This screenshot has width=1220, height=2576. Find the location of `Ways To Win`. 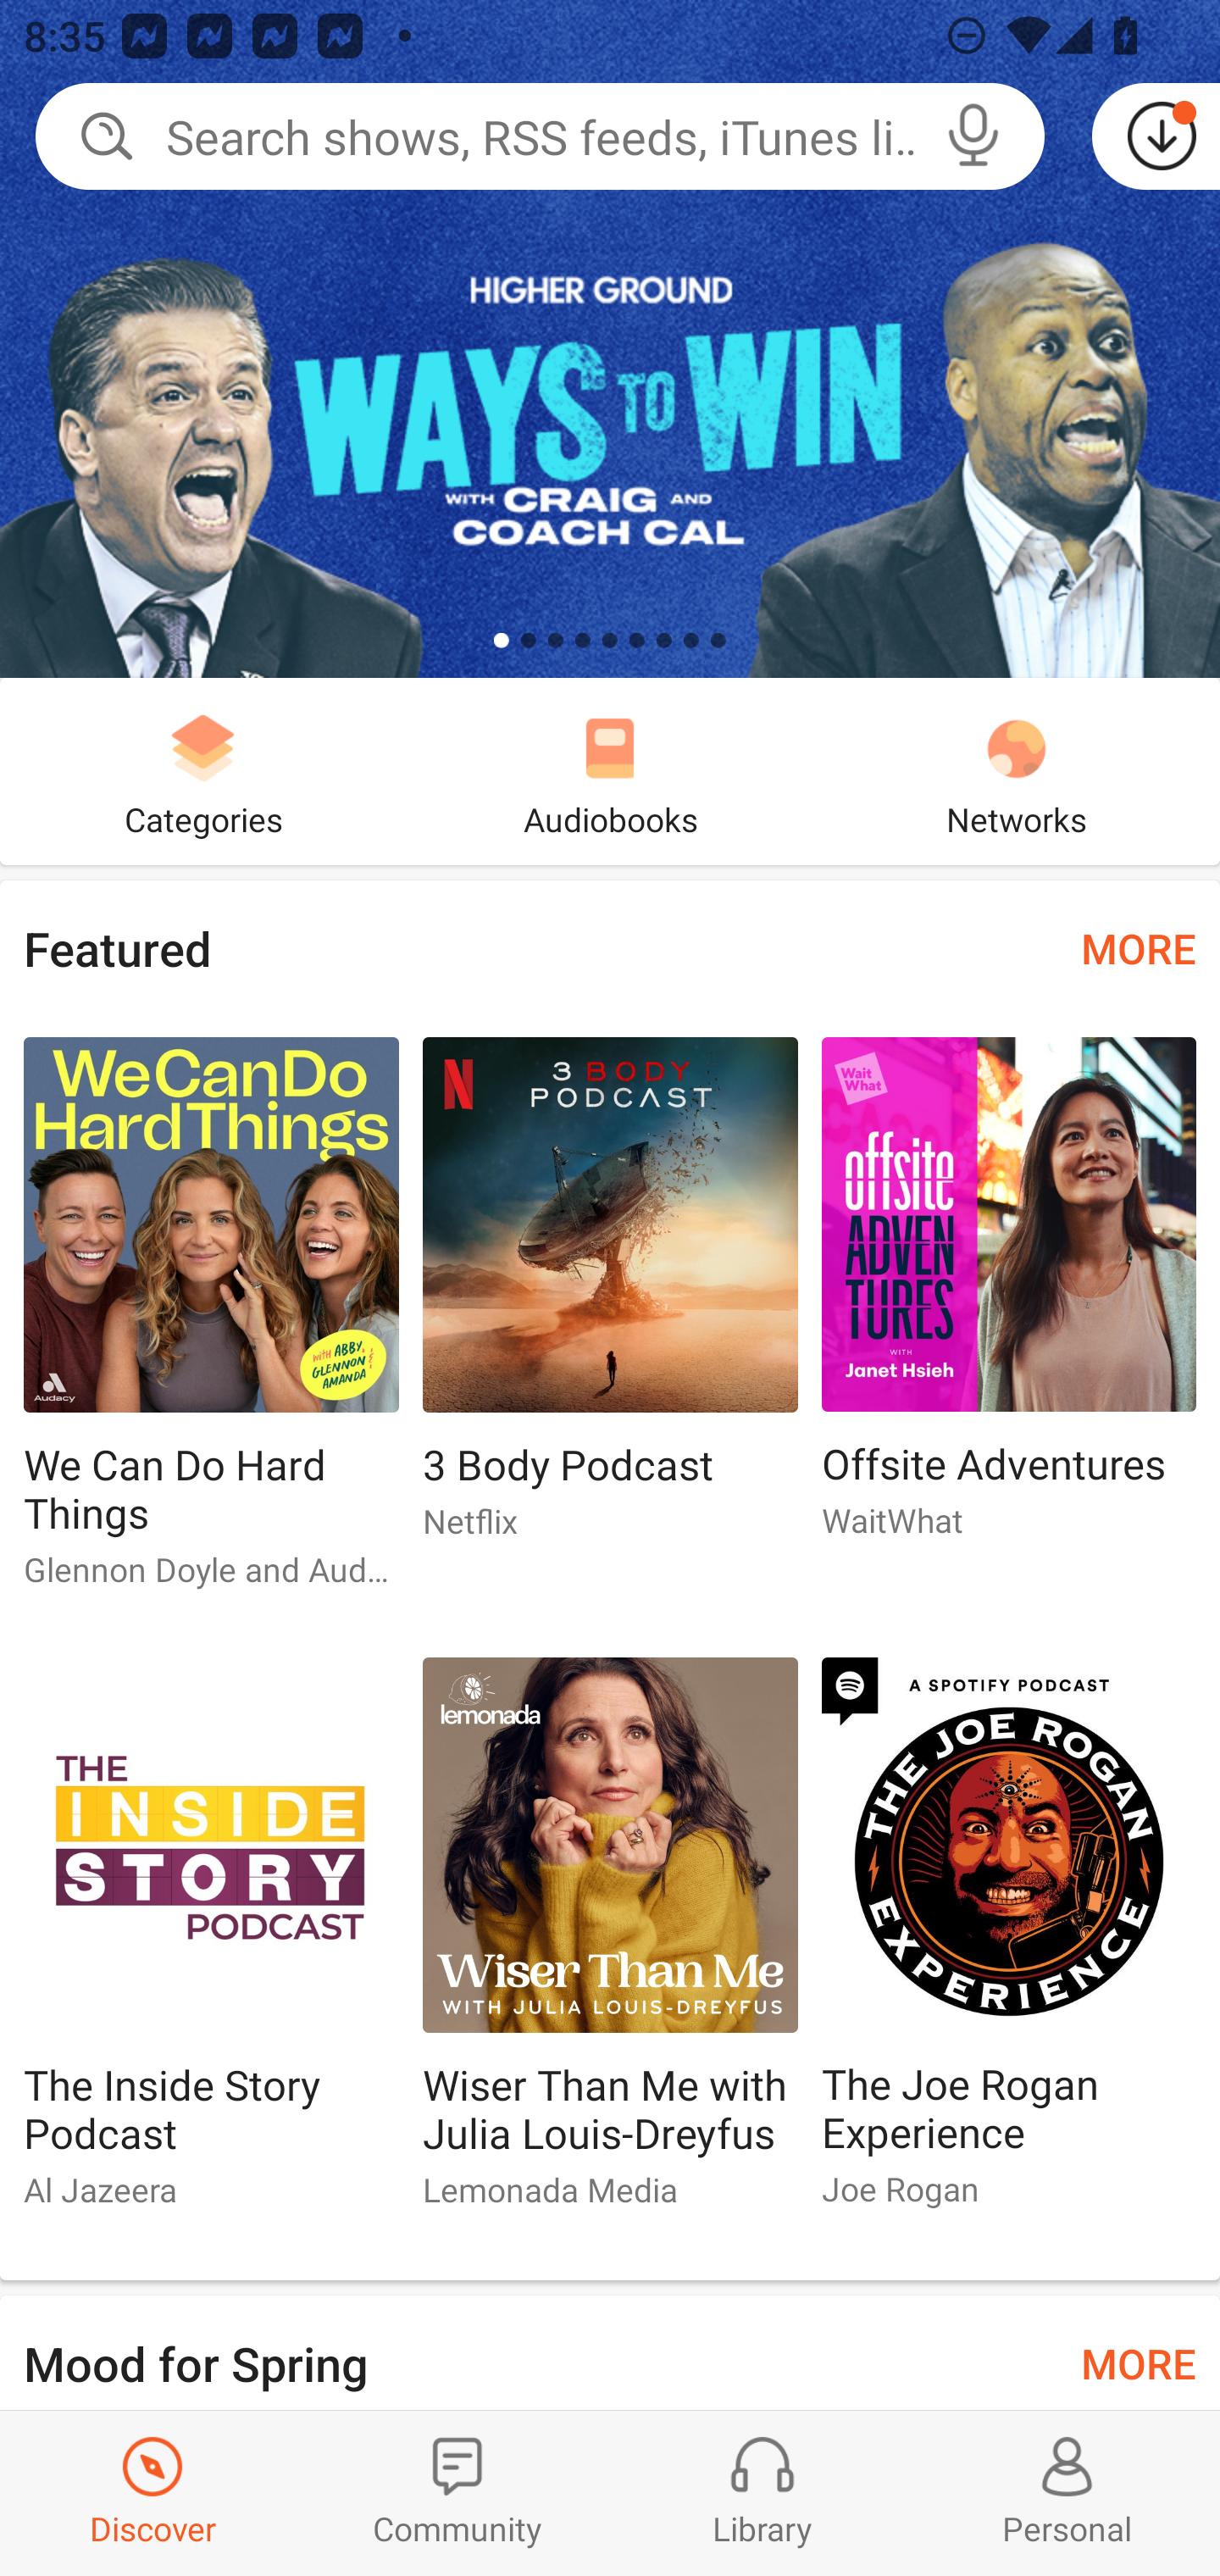

Ways To Win is located at coordinates (610, 339).